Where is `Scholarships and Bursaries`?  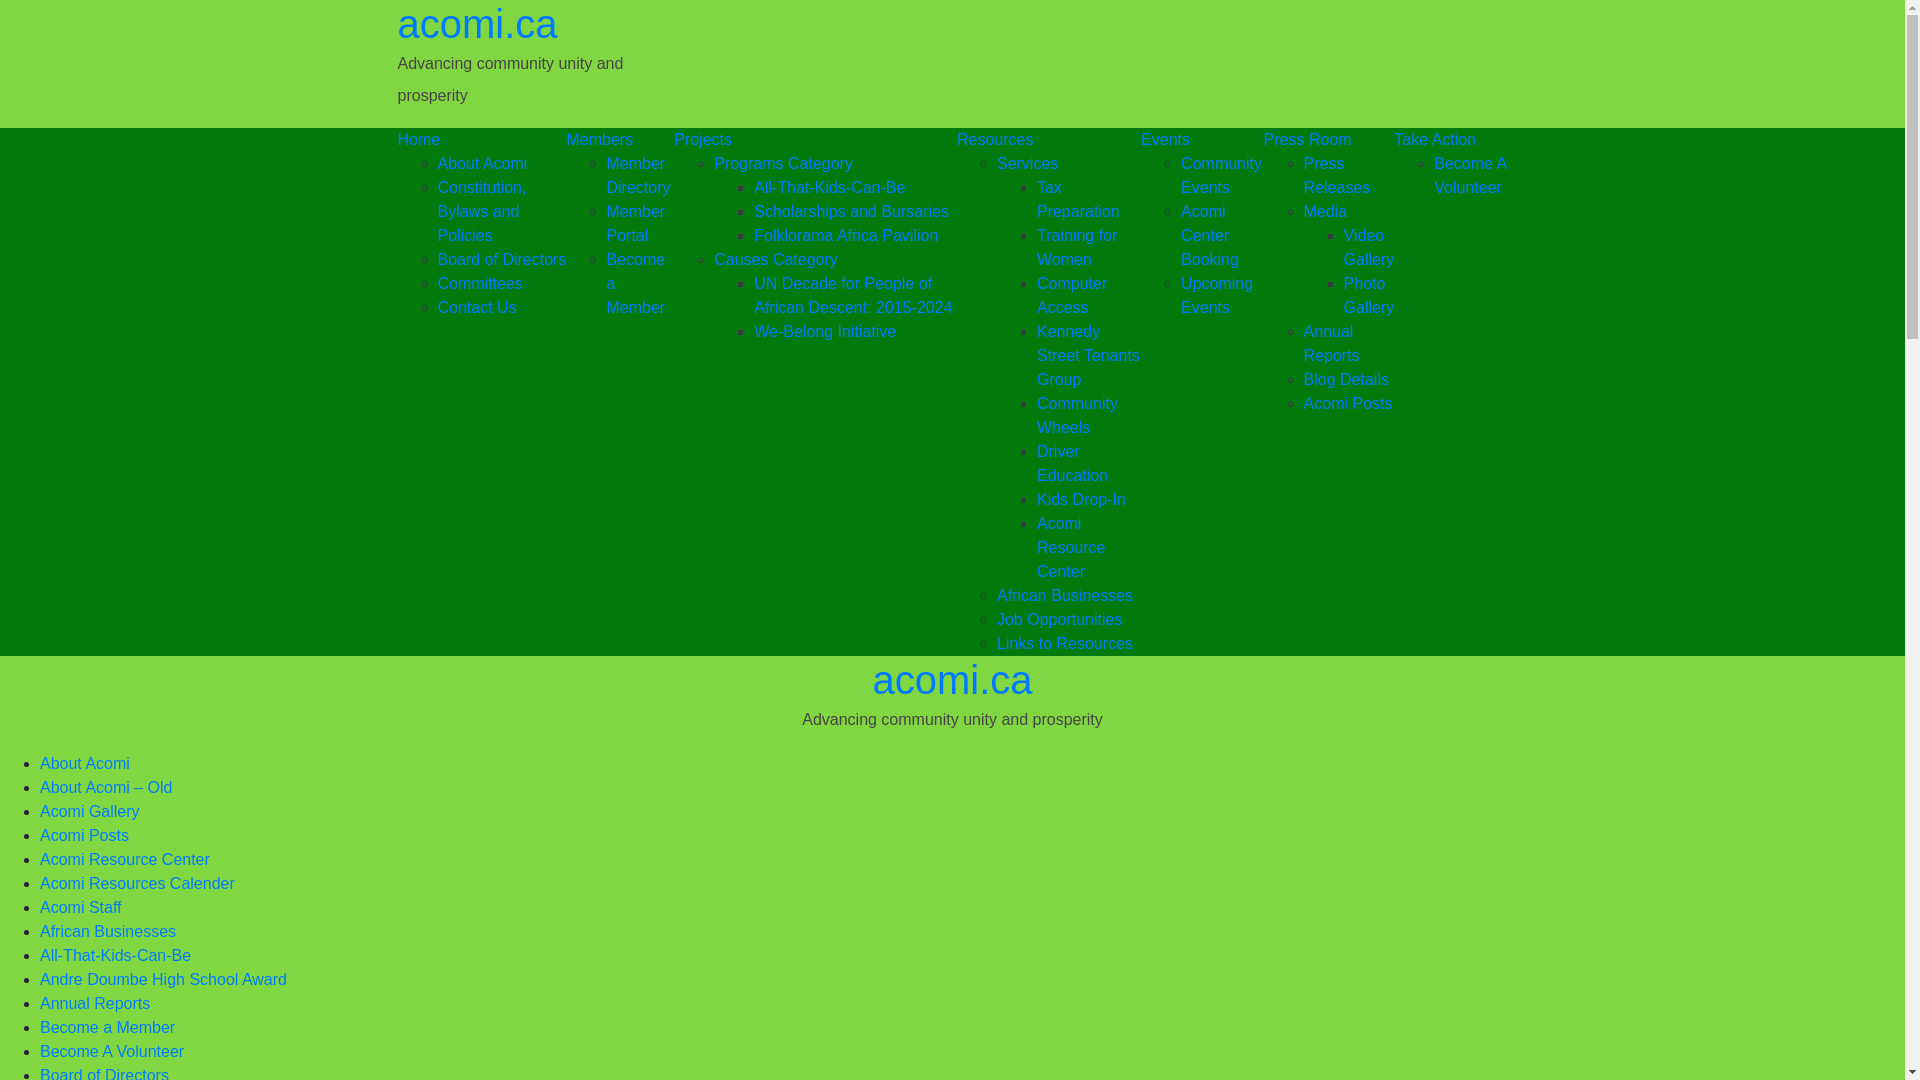 Scholarships and Bursaries is located at coordinates (856, 212).